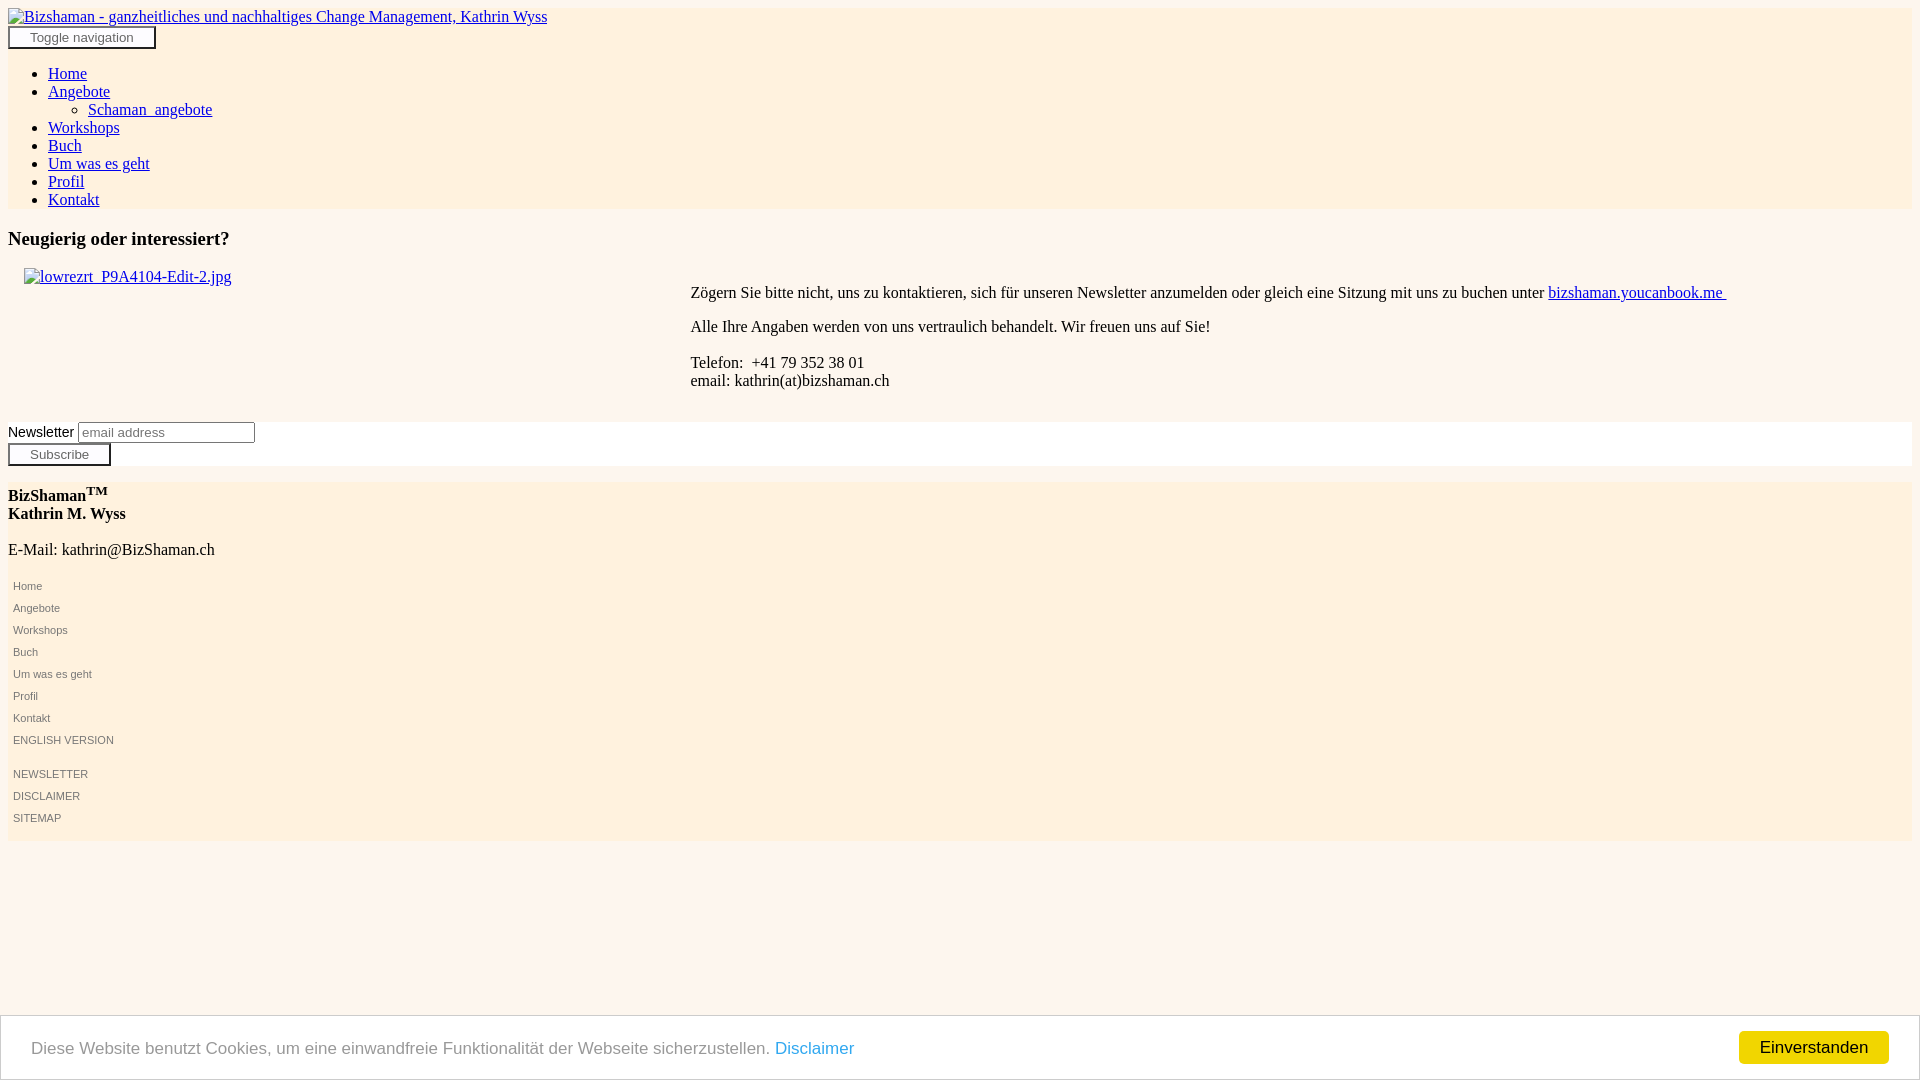 This screenshot has width=1920, height=1080. What do you see at coordinates (66, 182) in the screenshot?
I see `Profil` at bounding box center [66, 182].